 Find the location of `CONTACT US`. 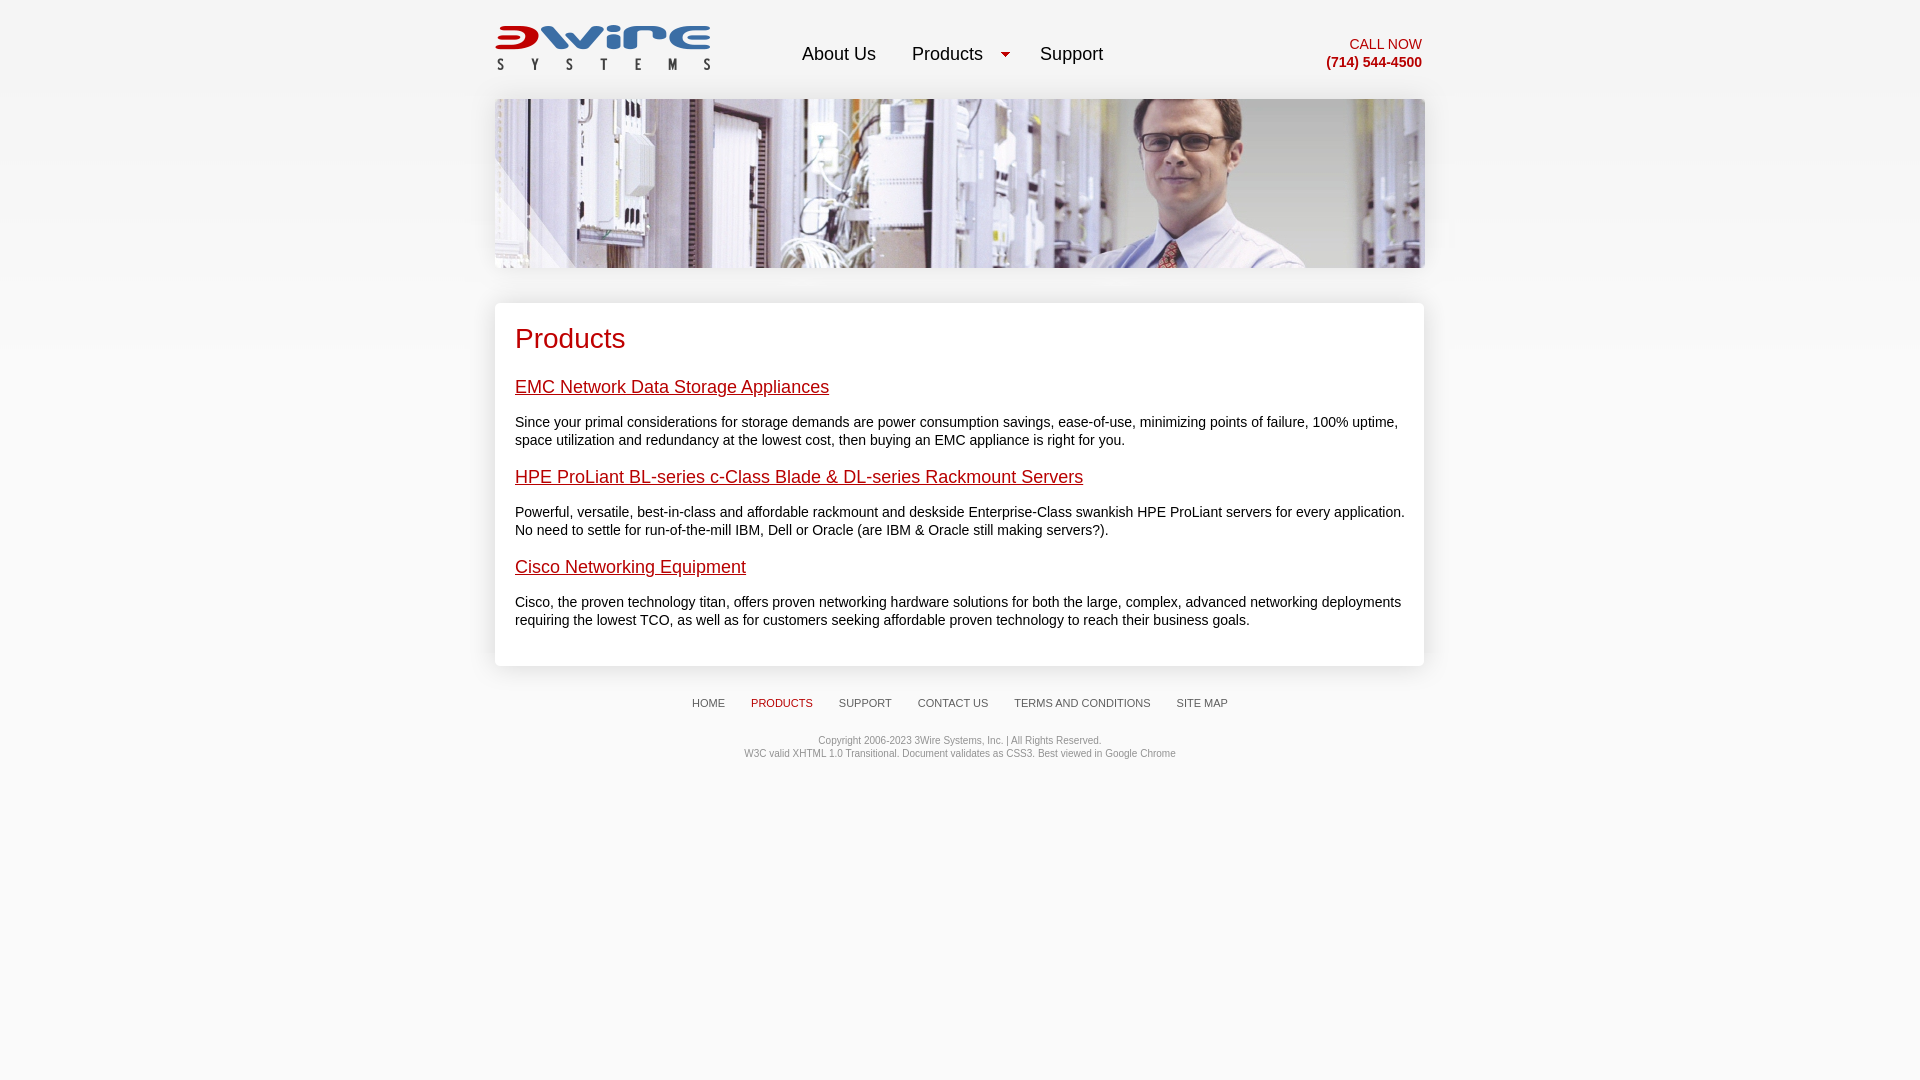

CONTACT US is located at coordinates (954, 703).